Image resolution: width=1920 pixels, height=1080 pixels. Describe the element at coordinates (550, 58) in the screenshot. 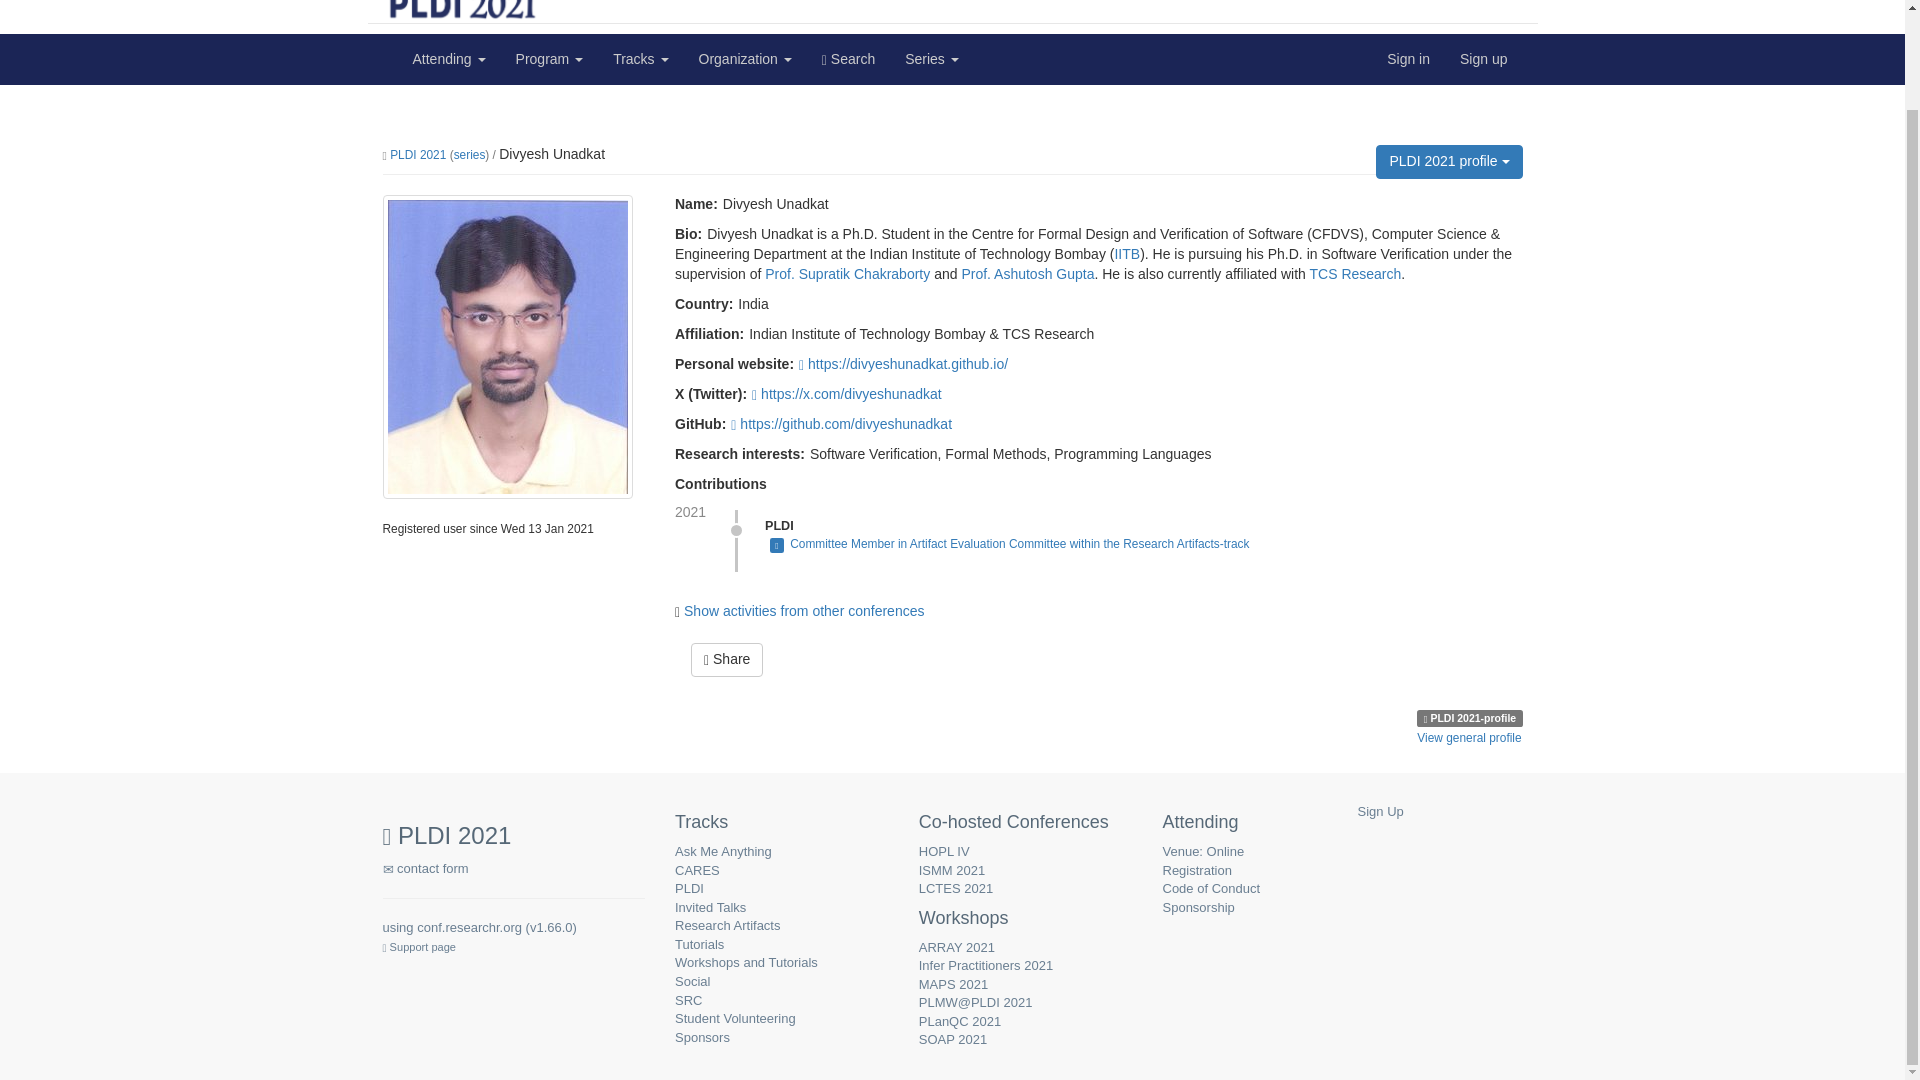

I see `Program` at that location.